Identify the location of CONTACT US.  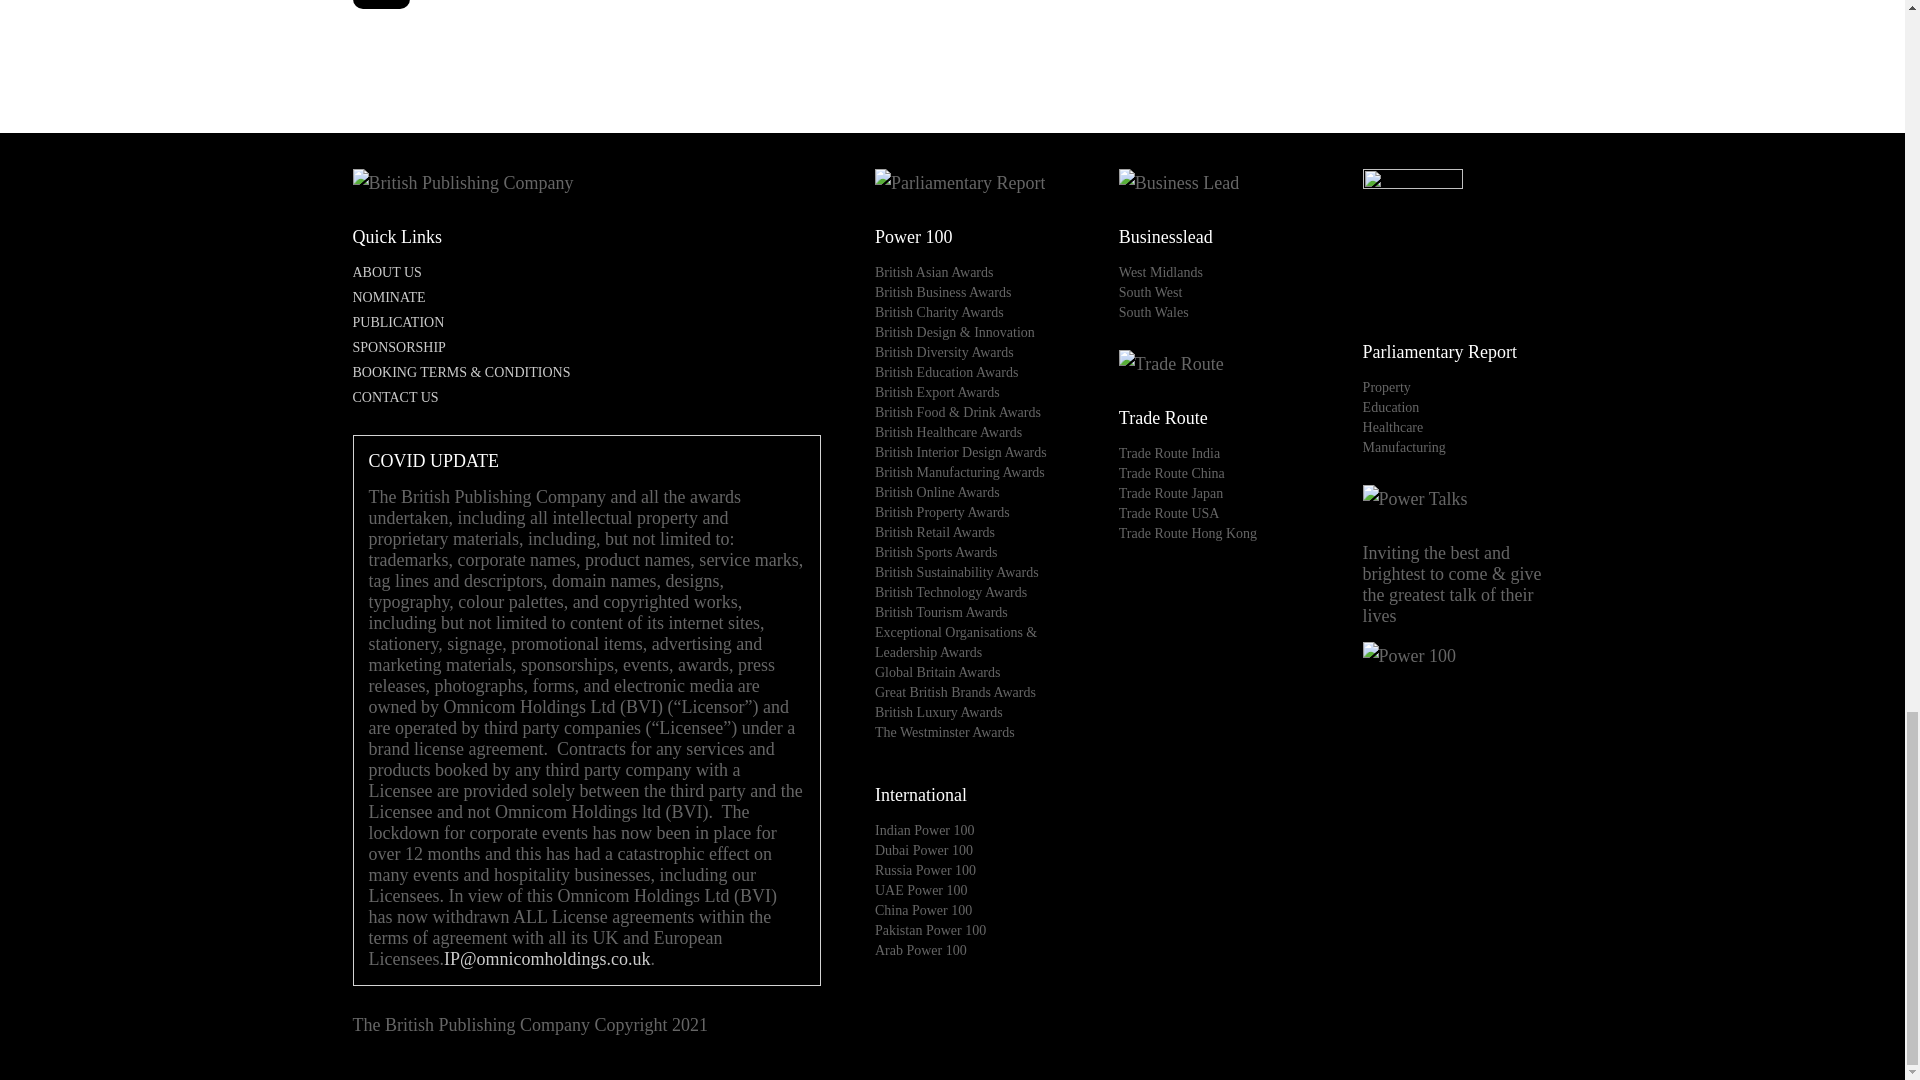
(394, 397).